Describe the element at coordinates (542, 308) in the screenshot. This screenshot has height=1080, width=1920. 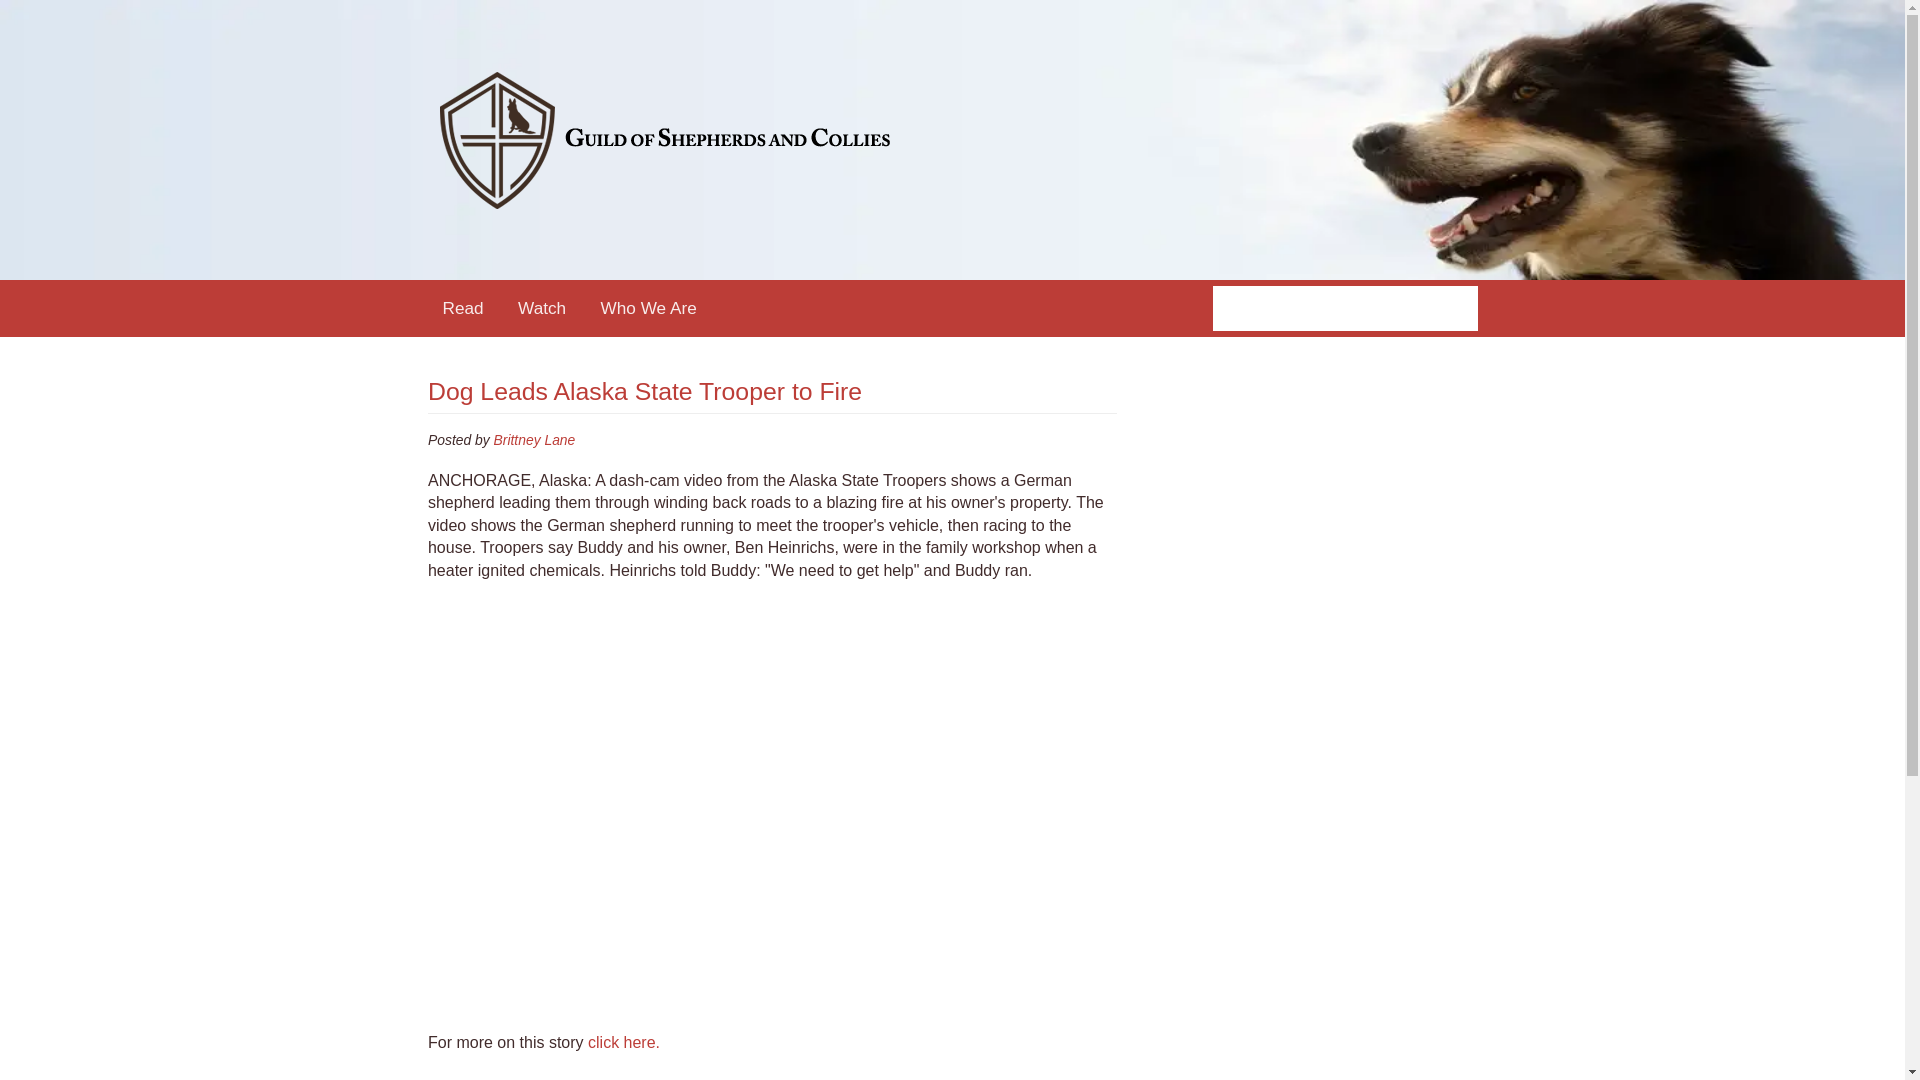
I see `Watch` at that location.